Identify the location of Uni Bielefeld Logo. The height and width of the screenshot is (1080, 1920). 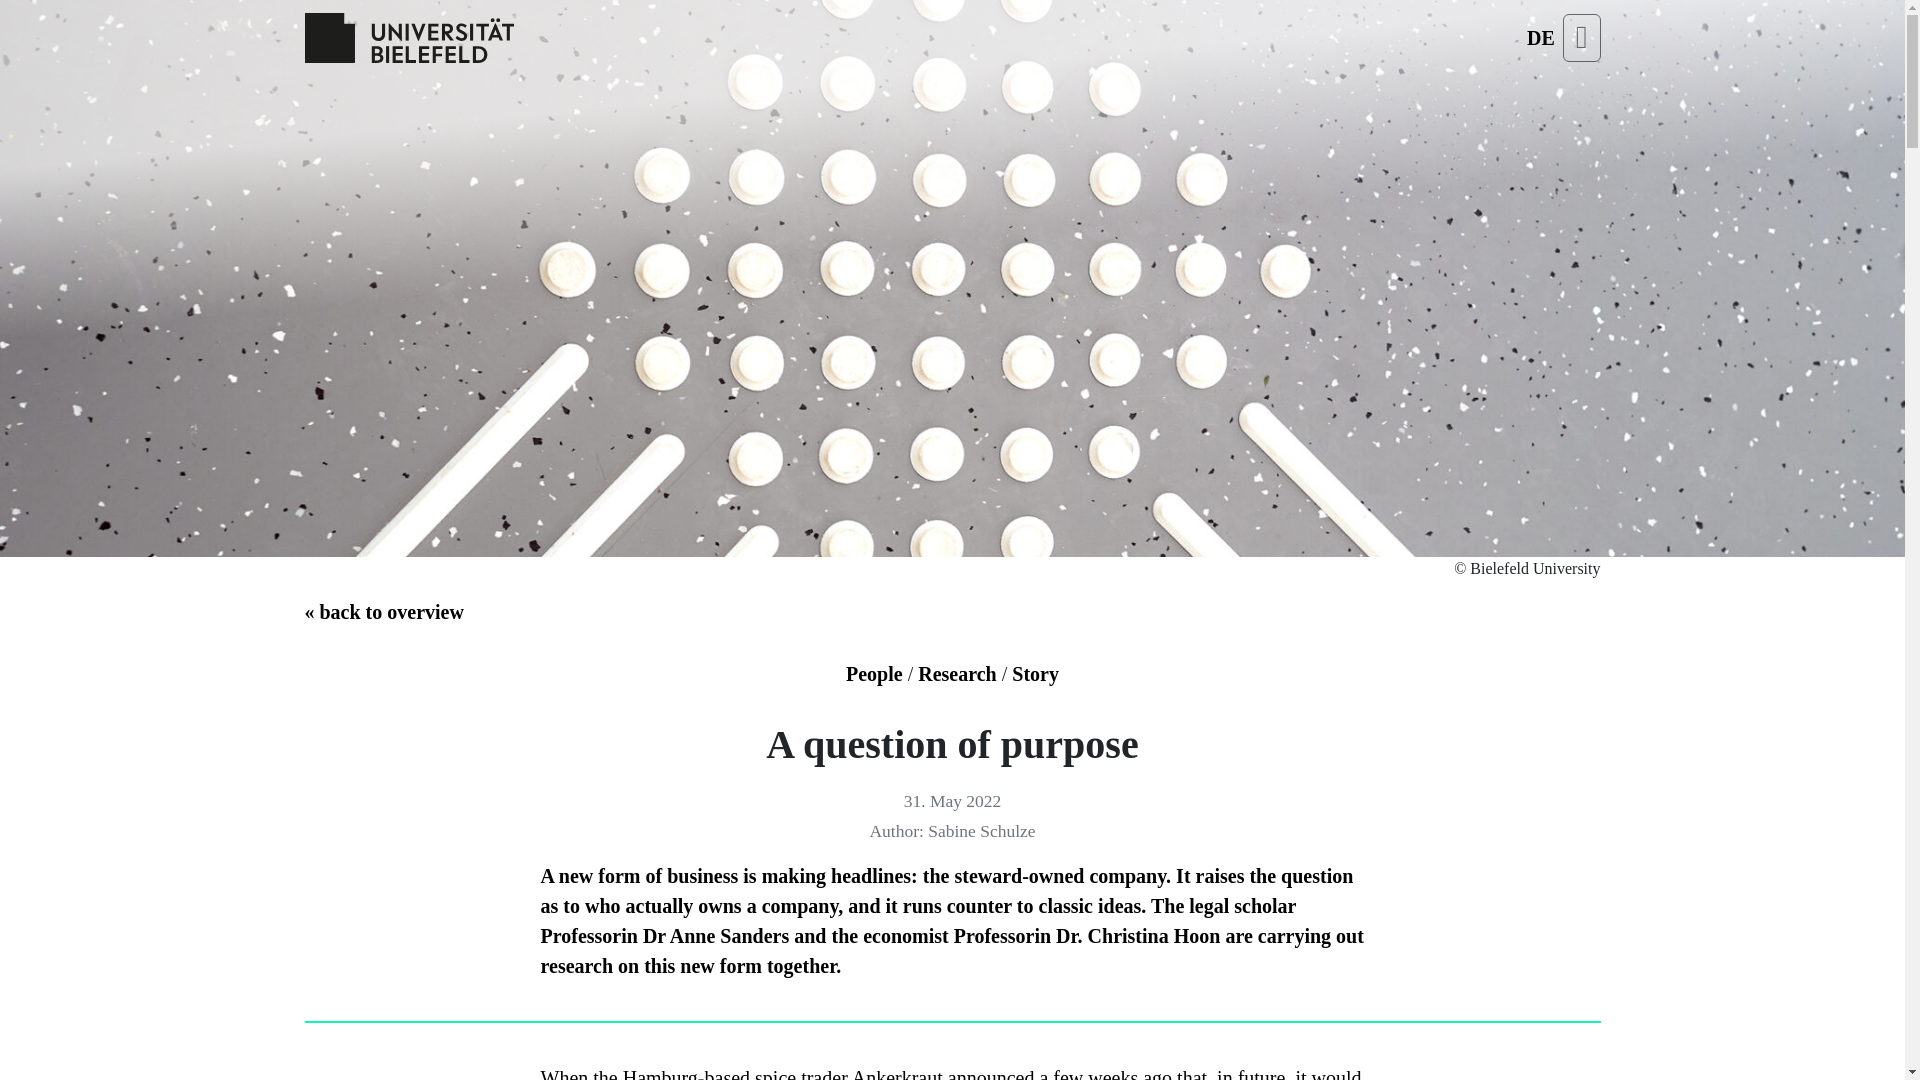
(408, 37).